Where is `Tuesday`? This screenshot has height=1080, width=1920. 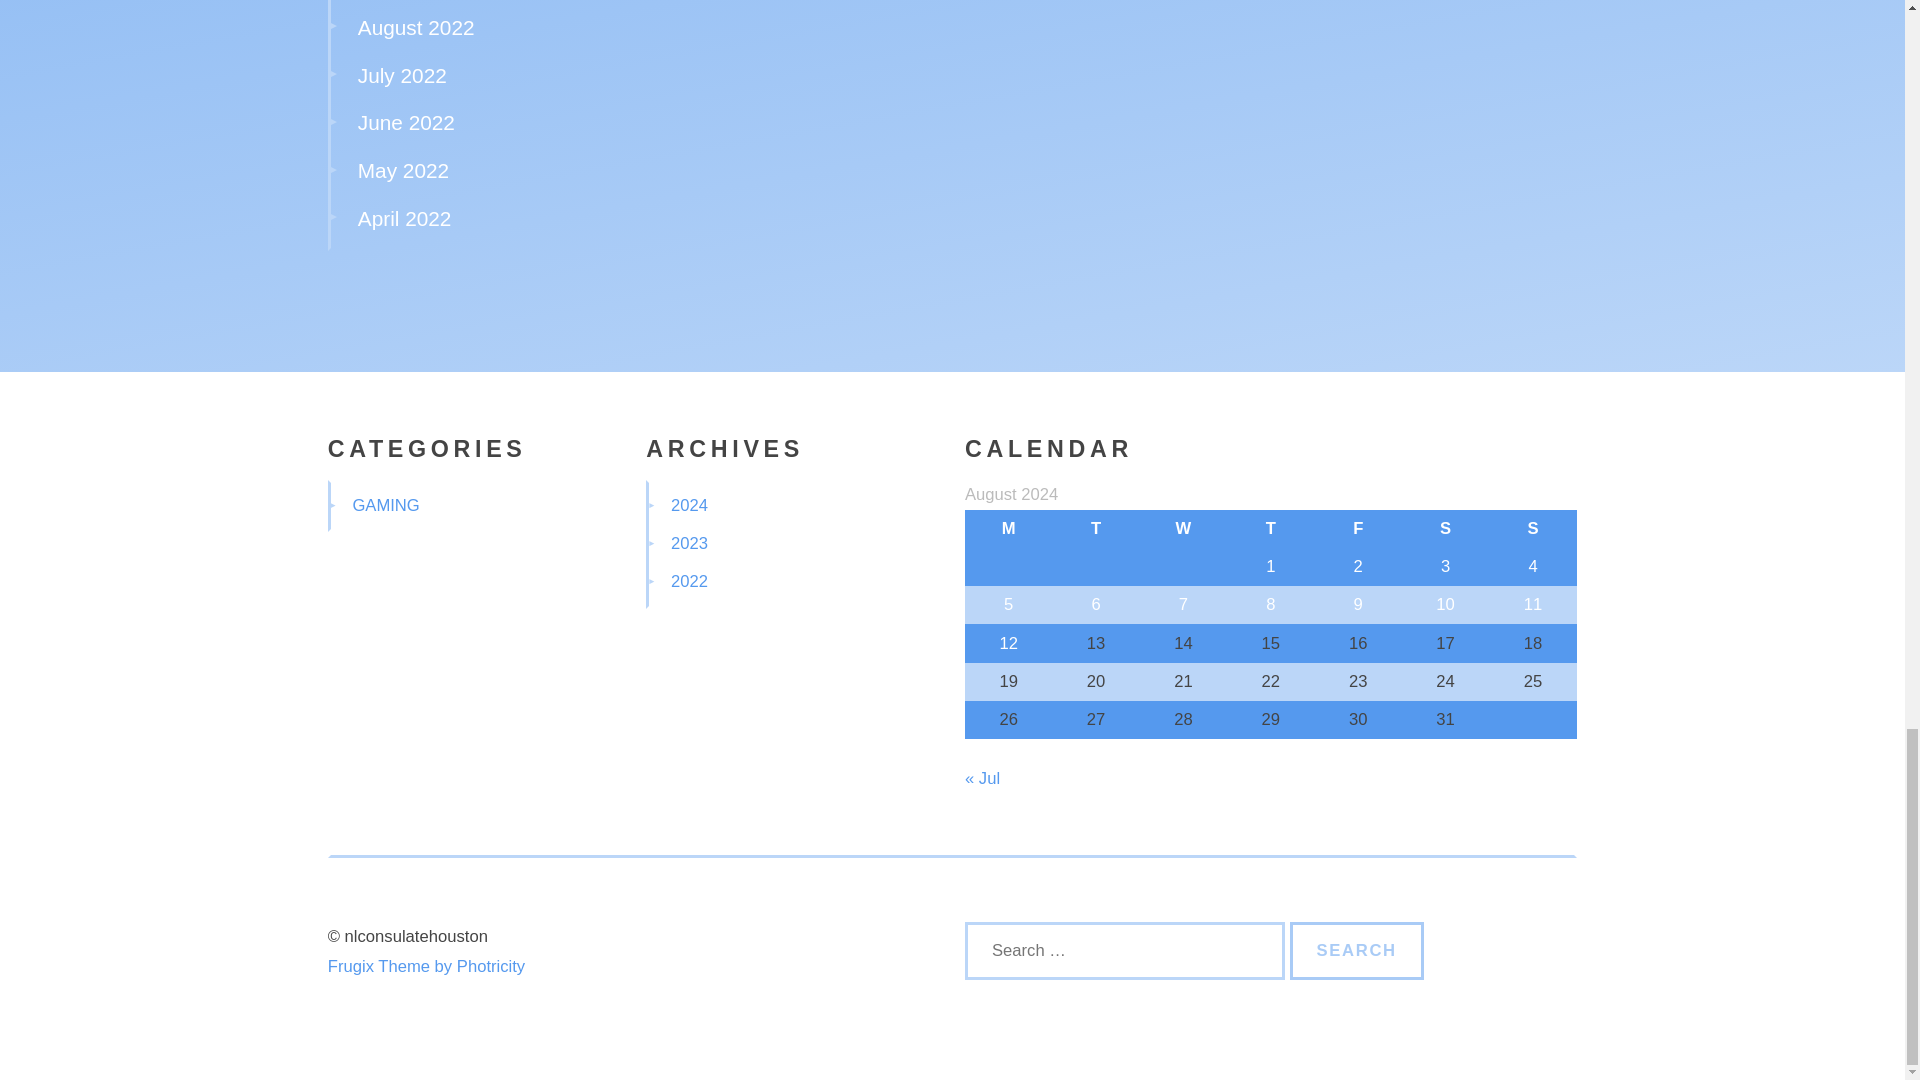 Tuesday is located at coordinates (1095, 528).